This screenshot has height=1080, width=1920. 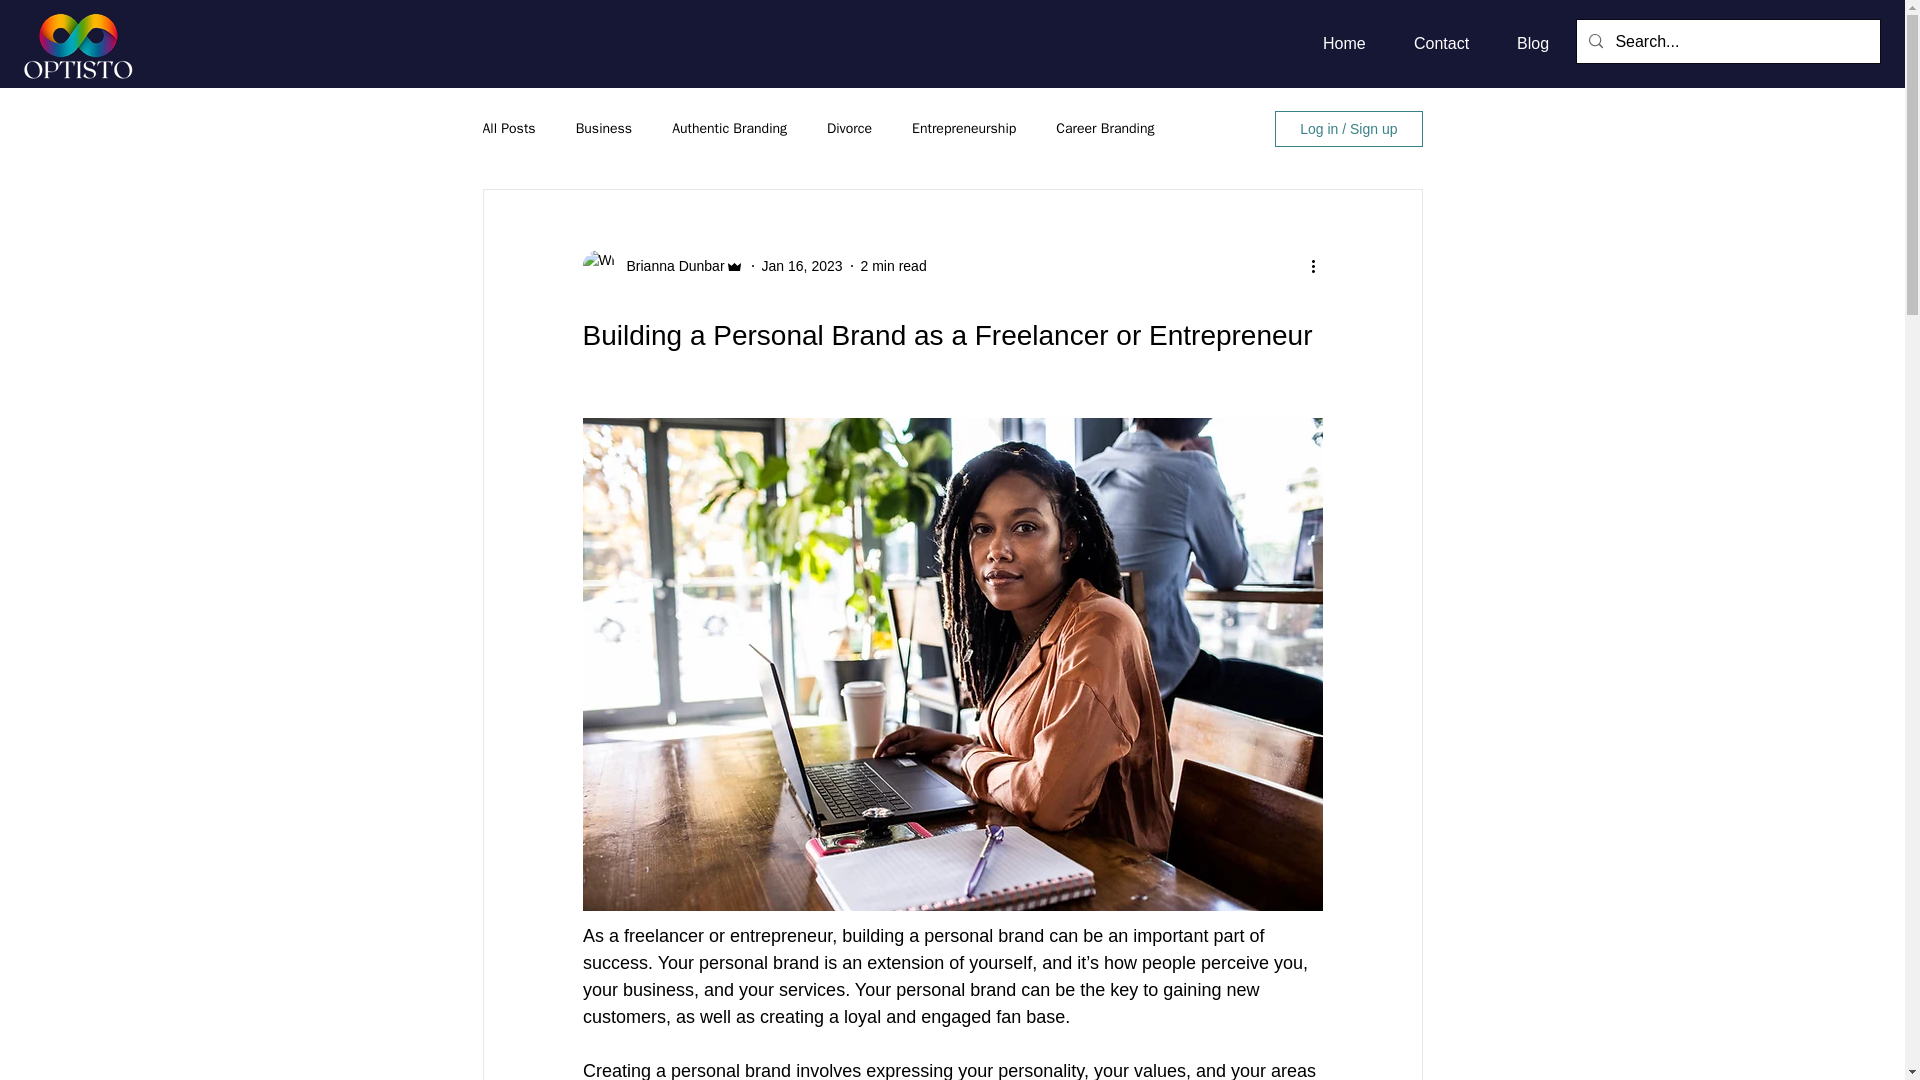 What do you see at coordinates (1353, 44) in the screenshot?
I see `Home` at bounding box center [1353, 44].